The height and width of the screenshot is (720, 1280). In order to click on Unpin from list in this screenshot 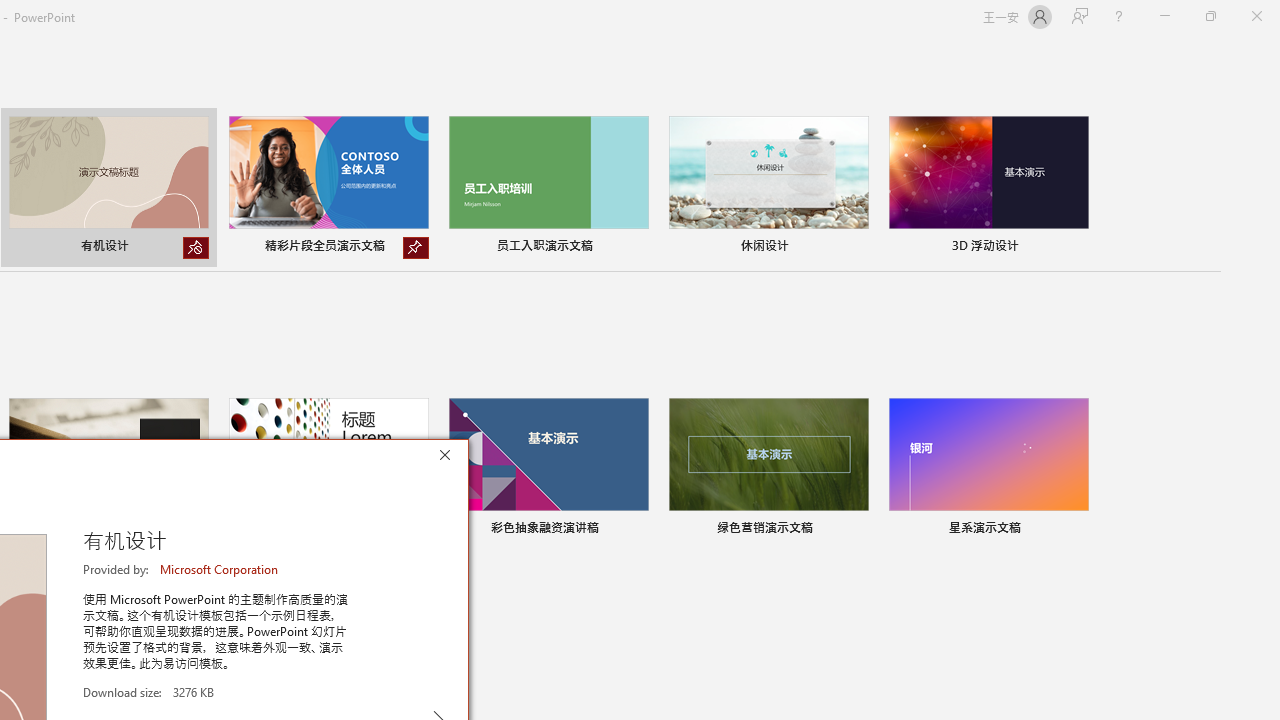, I will do `click(416, 248)`.